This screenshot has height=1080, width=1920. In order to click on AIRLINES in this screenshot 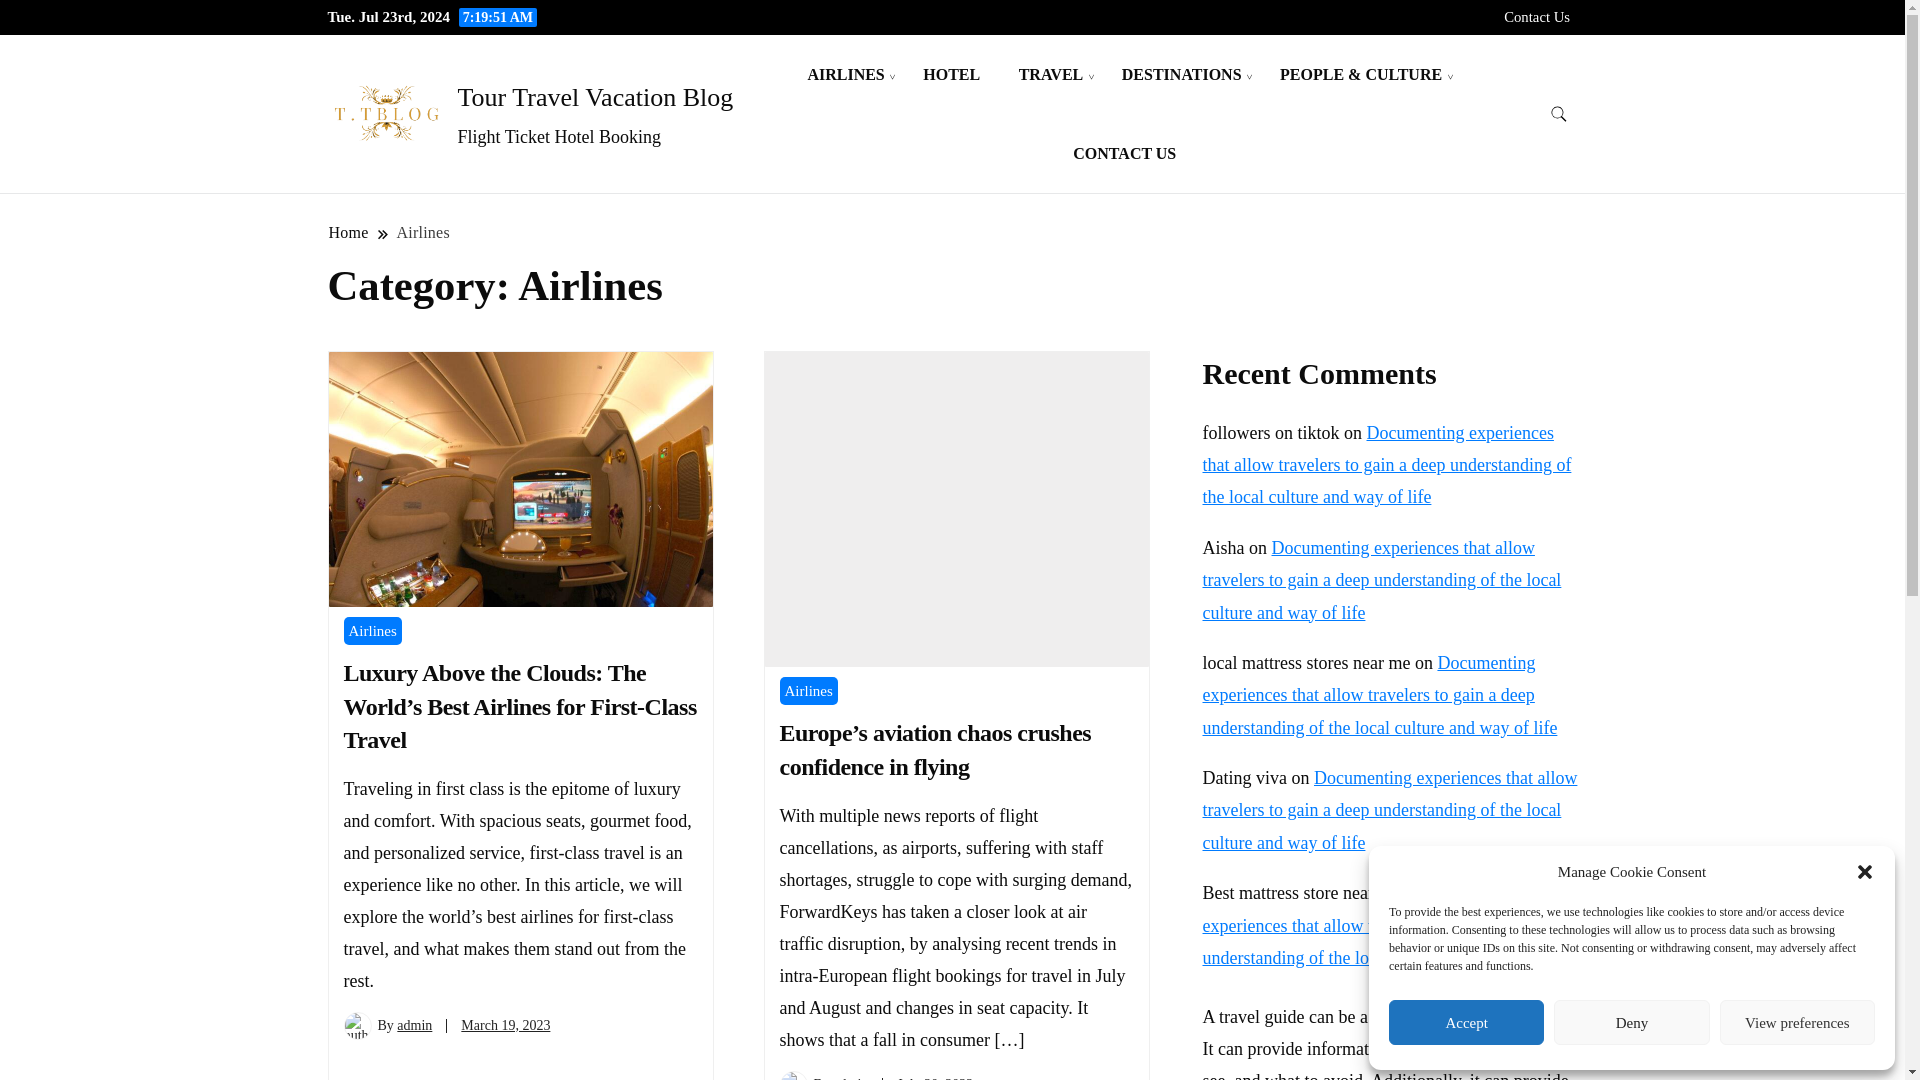, I will do `click(844, 74)`.